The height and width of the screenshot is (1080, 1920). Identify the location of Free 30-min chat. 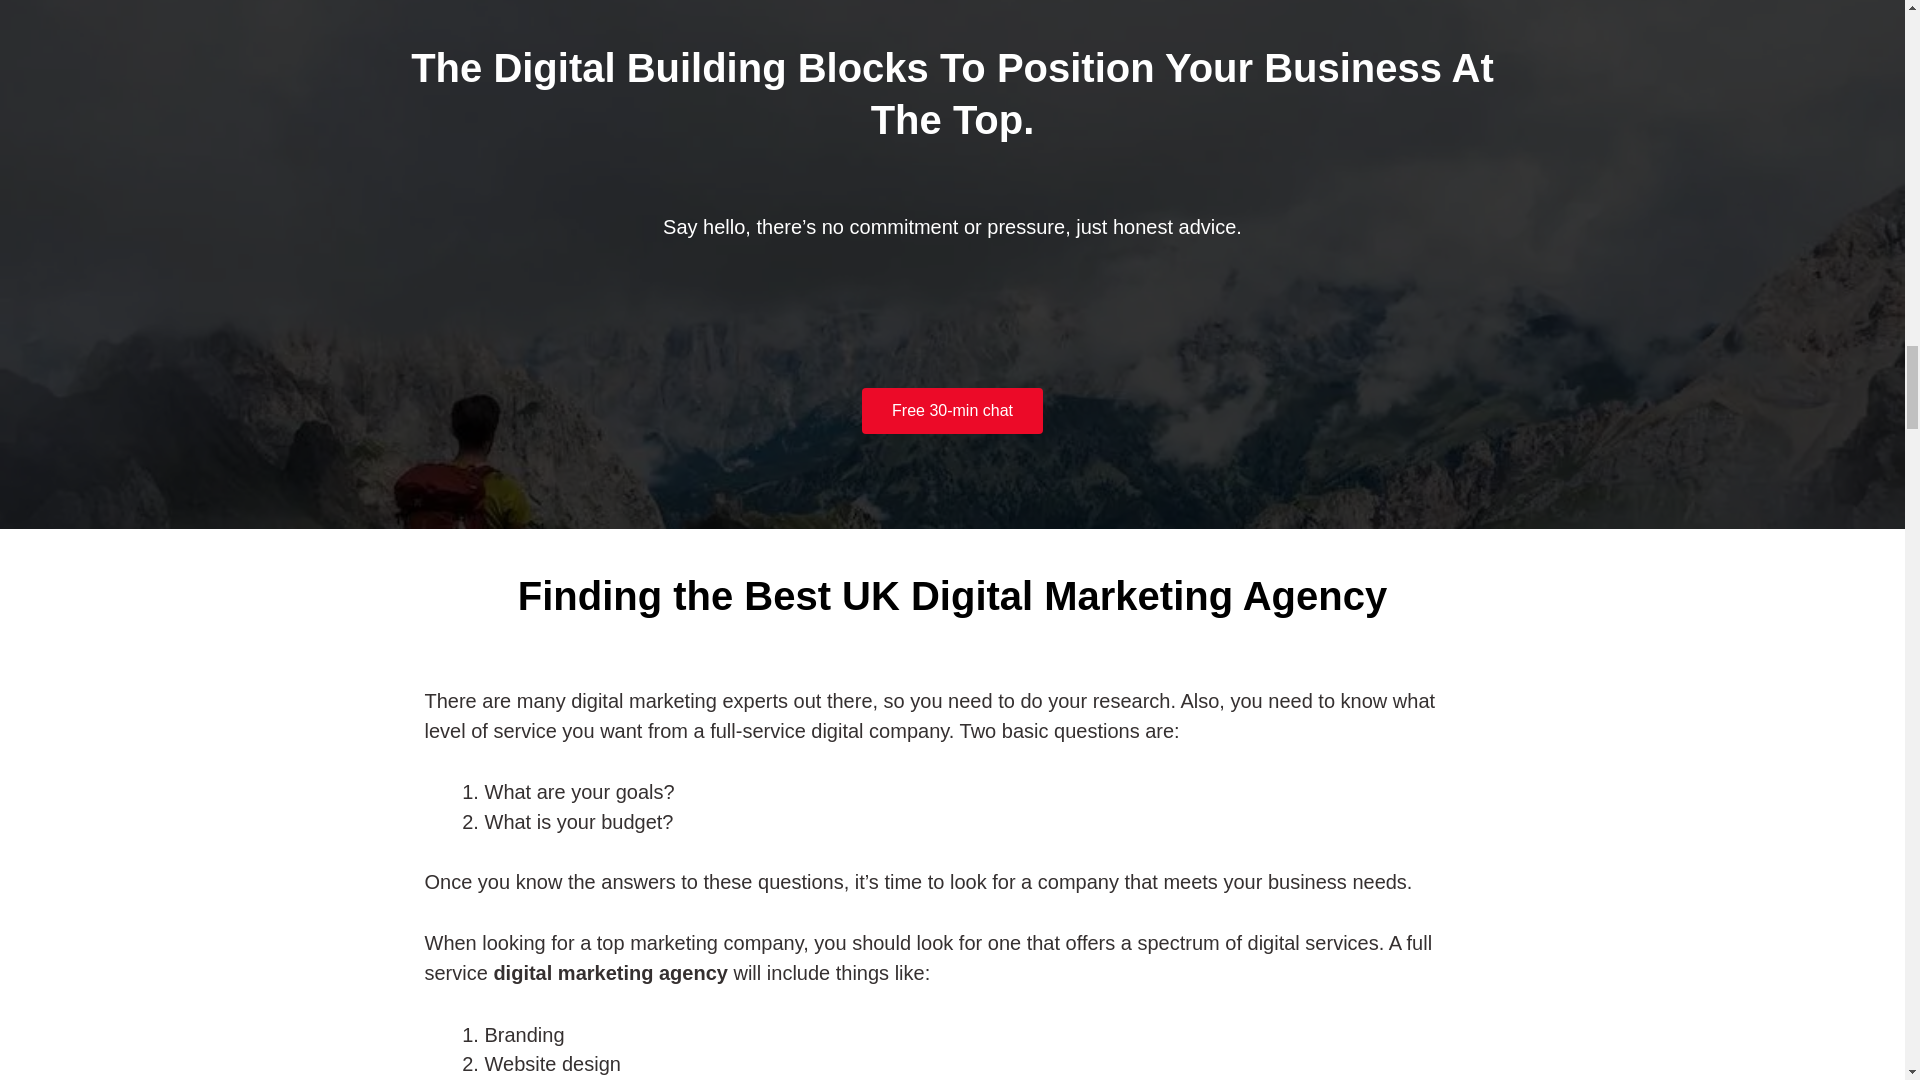
(952, 410).